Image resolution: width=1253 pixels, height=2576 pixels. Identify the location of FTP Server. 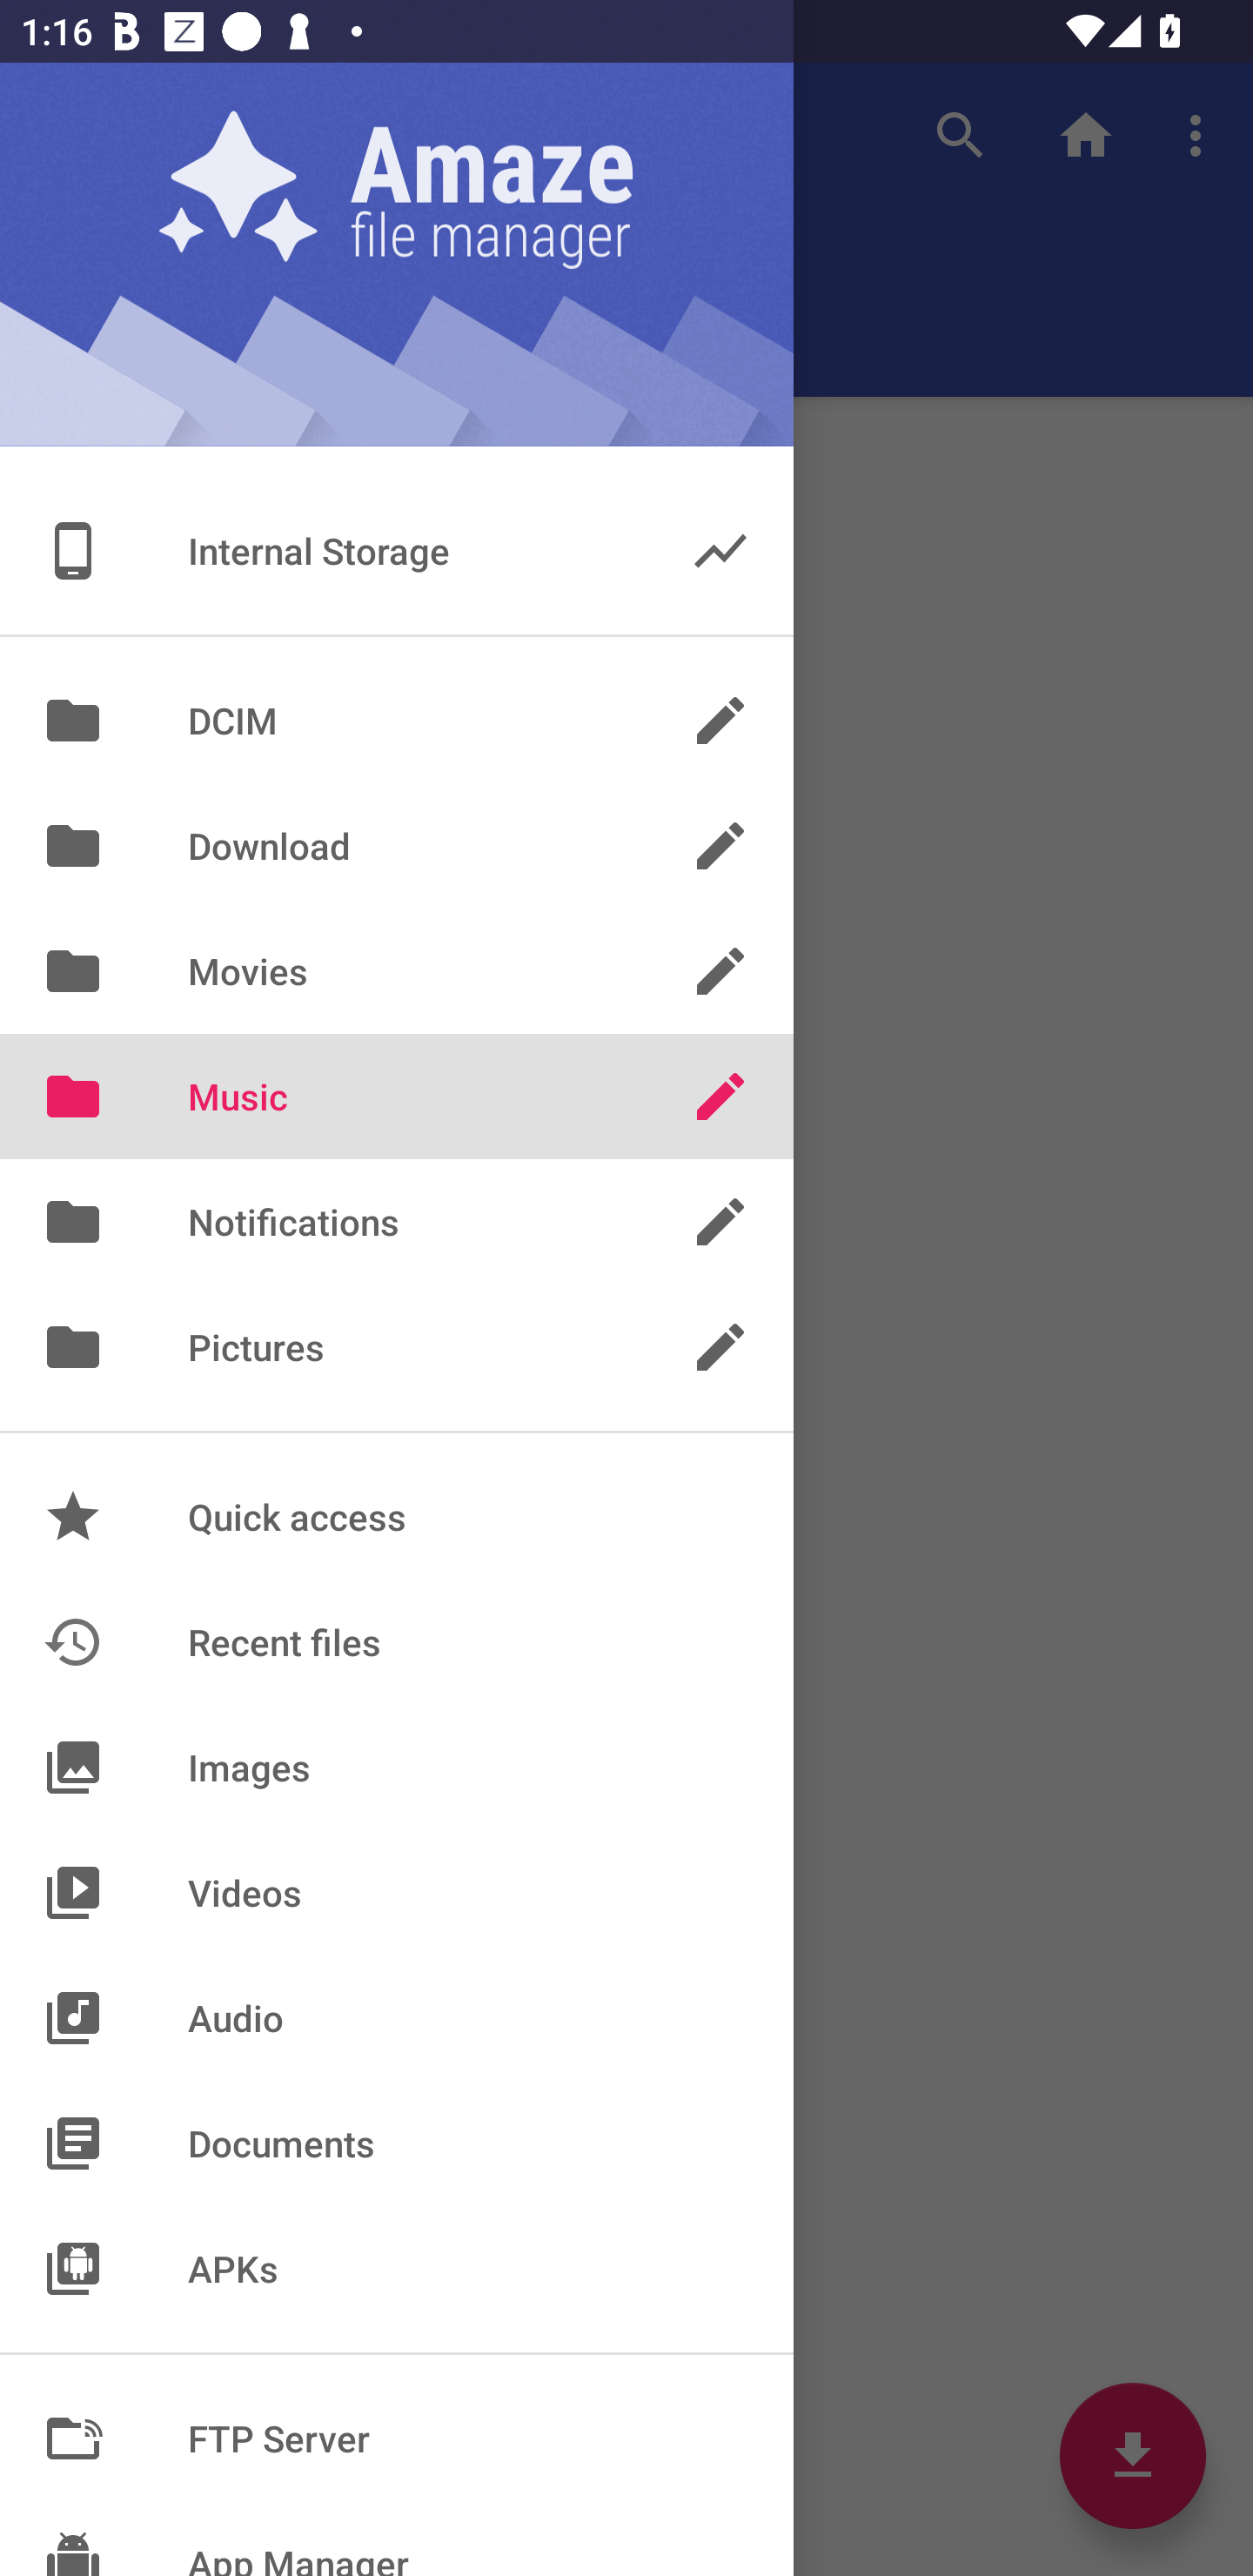
(397, 2438).